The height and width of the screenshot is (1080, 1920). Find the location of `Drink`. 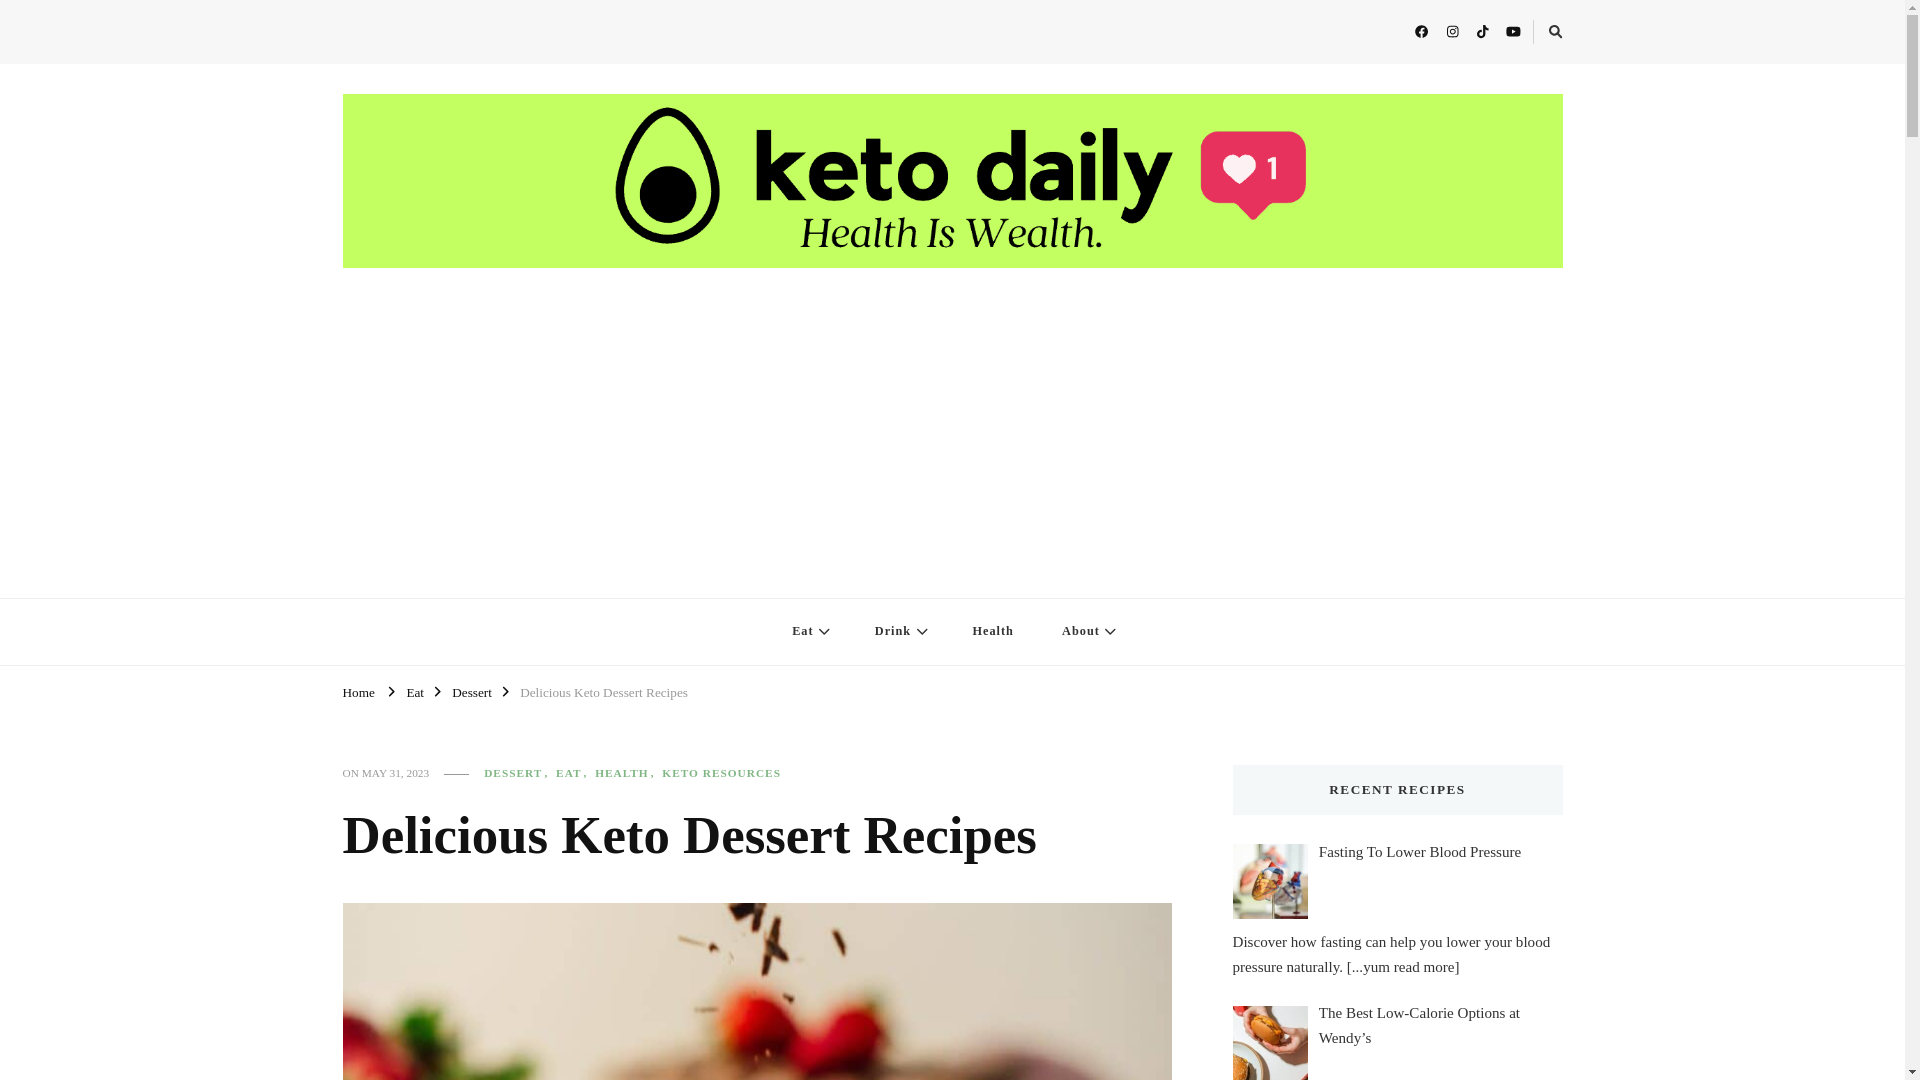

Drink is located at coordinates (899, 632).